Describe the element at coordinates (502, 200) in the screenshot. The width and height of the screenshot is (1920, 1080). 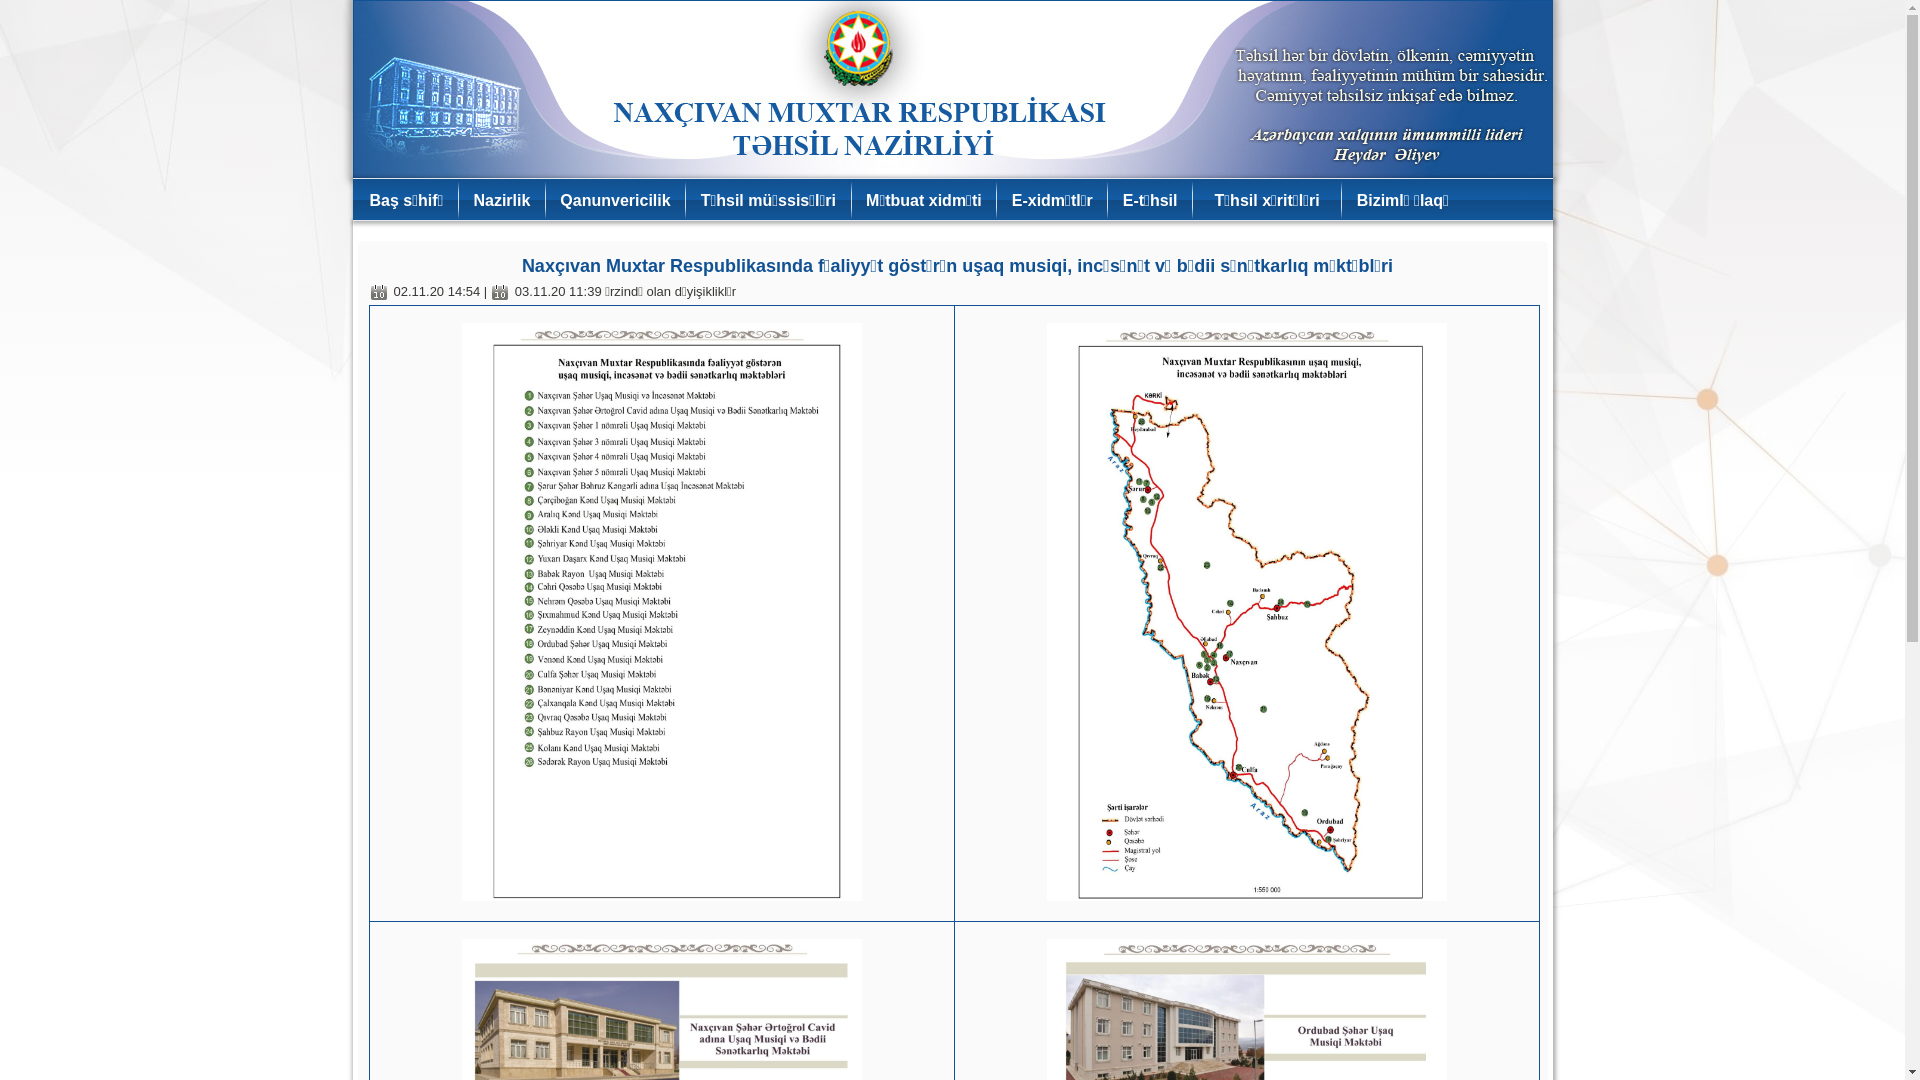
I see `Nazirlik` at that location.